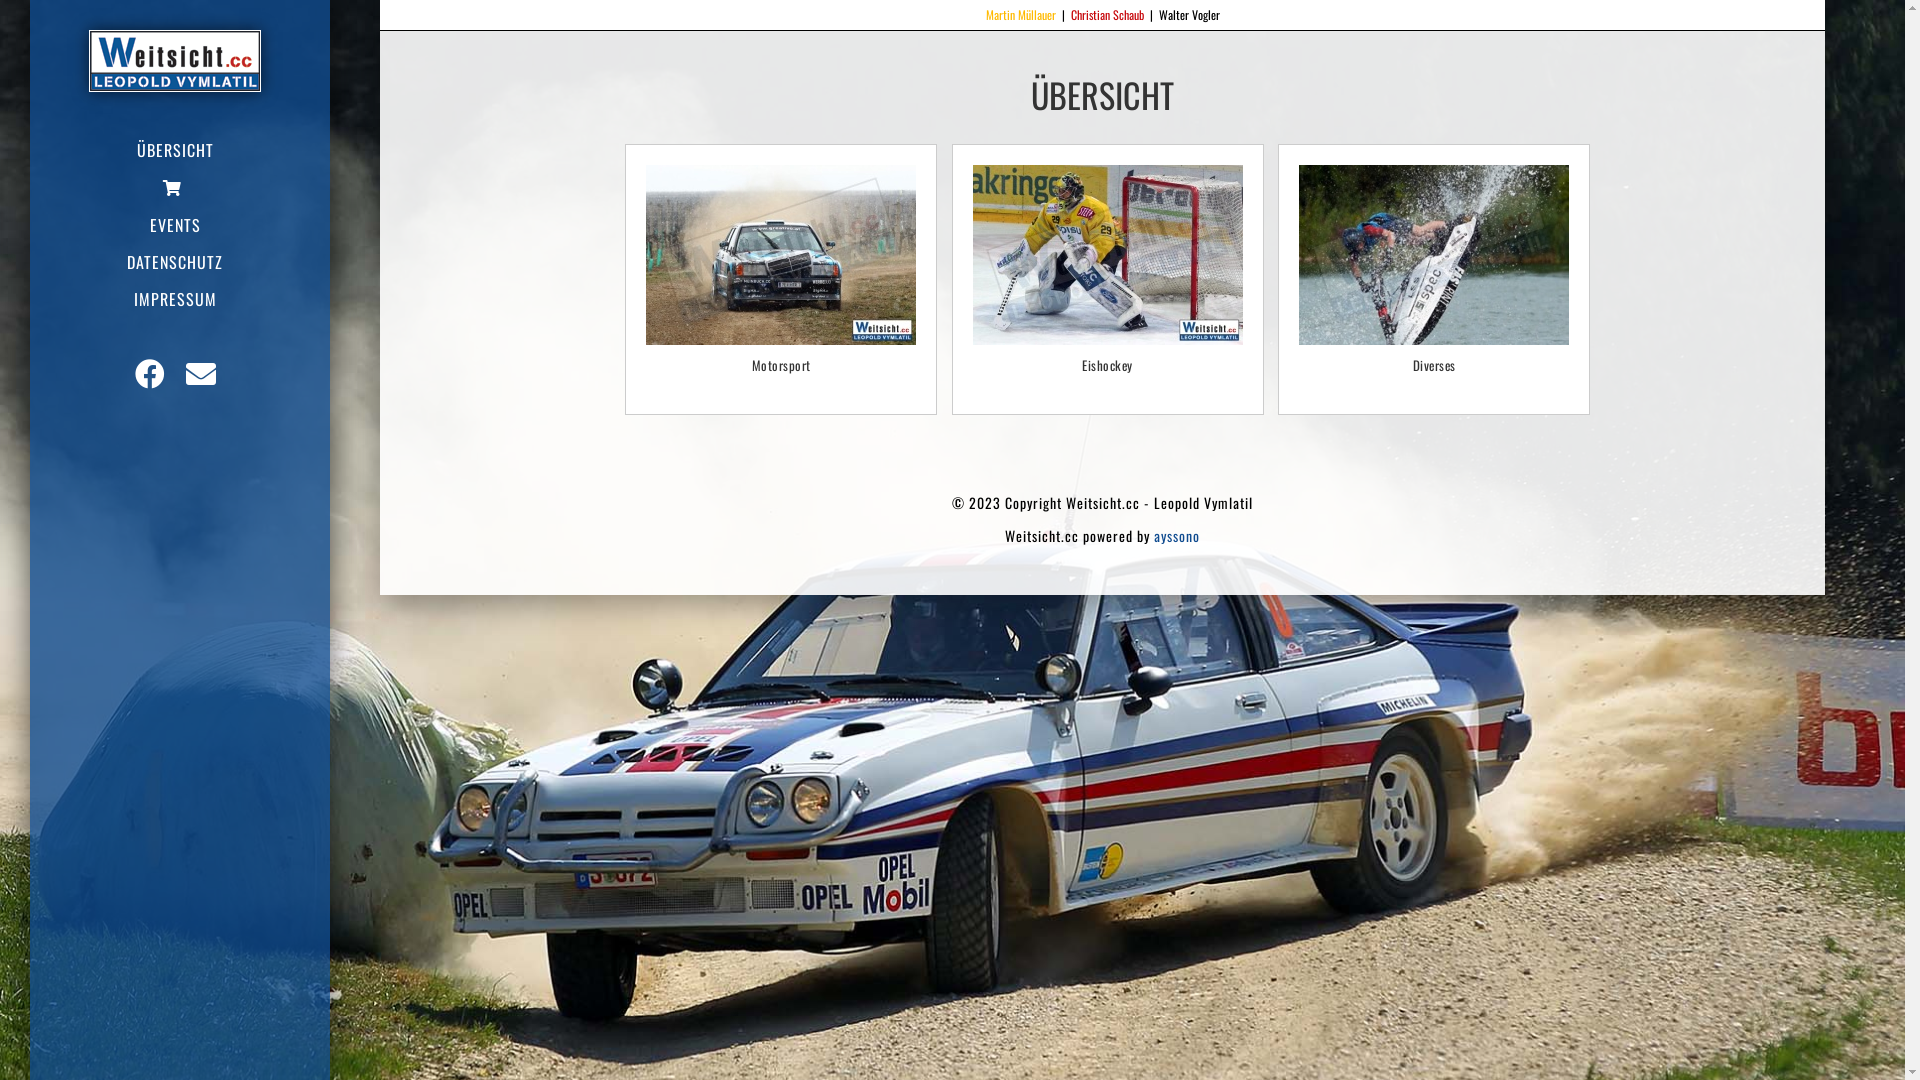 Image resolution: width=1920 pixels, height=1080 pixels. I want to click on IMPRESSUM, so click(180, 299).